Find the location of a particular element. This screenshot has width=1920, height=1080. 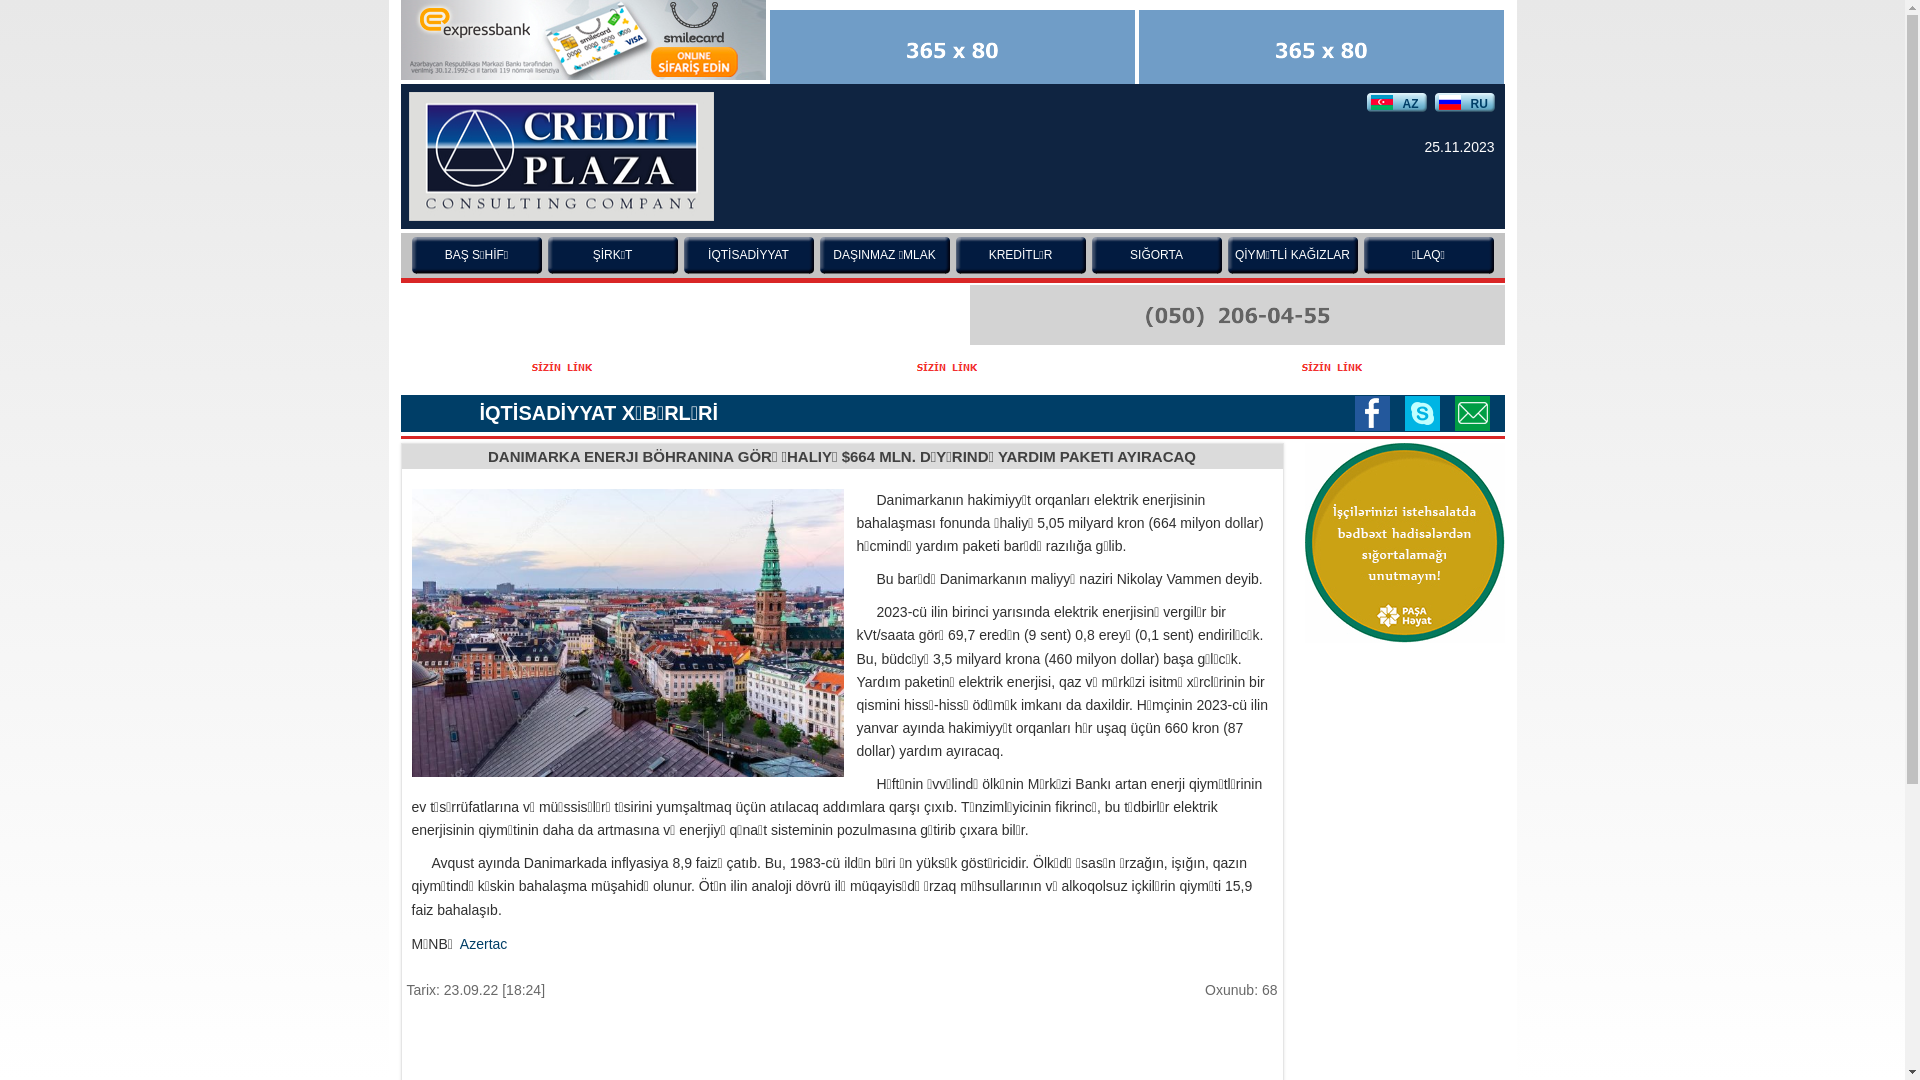

Azertac is located at coordinates (483, 944).